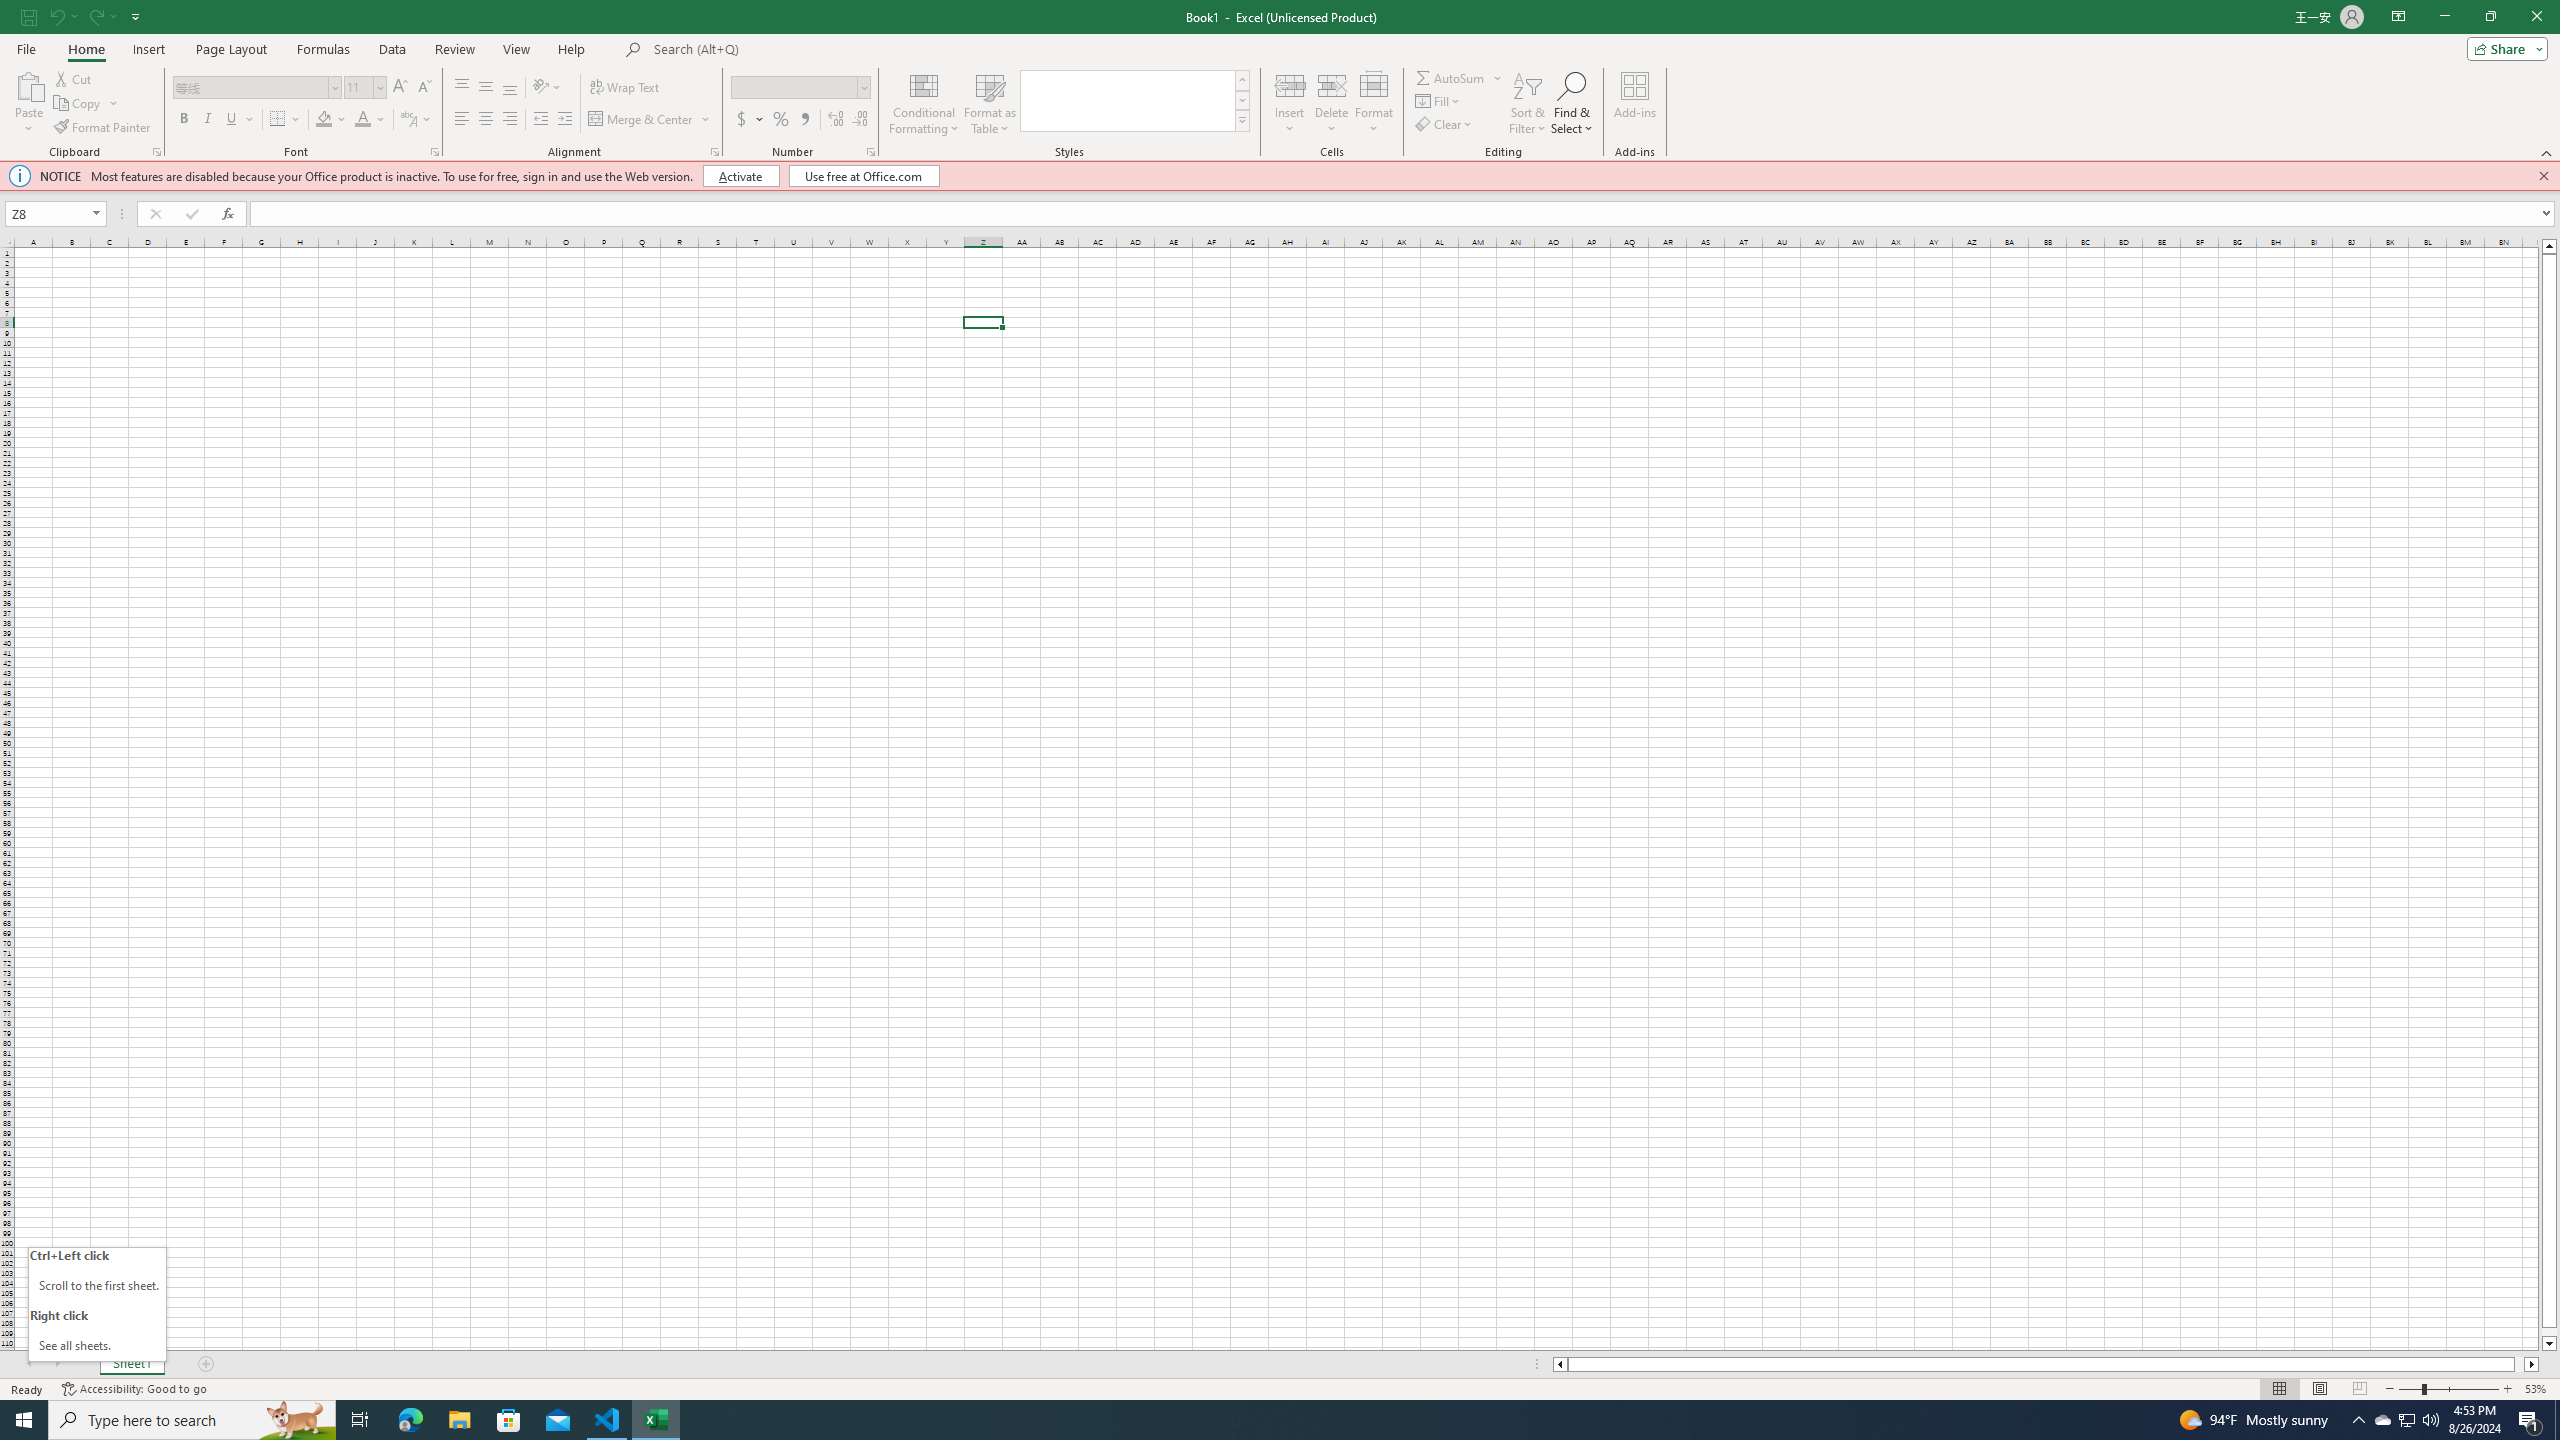  What do you see at coordinates (742, 176) in the screenshot?
I see `Activate` at bounding box center [742, 176].